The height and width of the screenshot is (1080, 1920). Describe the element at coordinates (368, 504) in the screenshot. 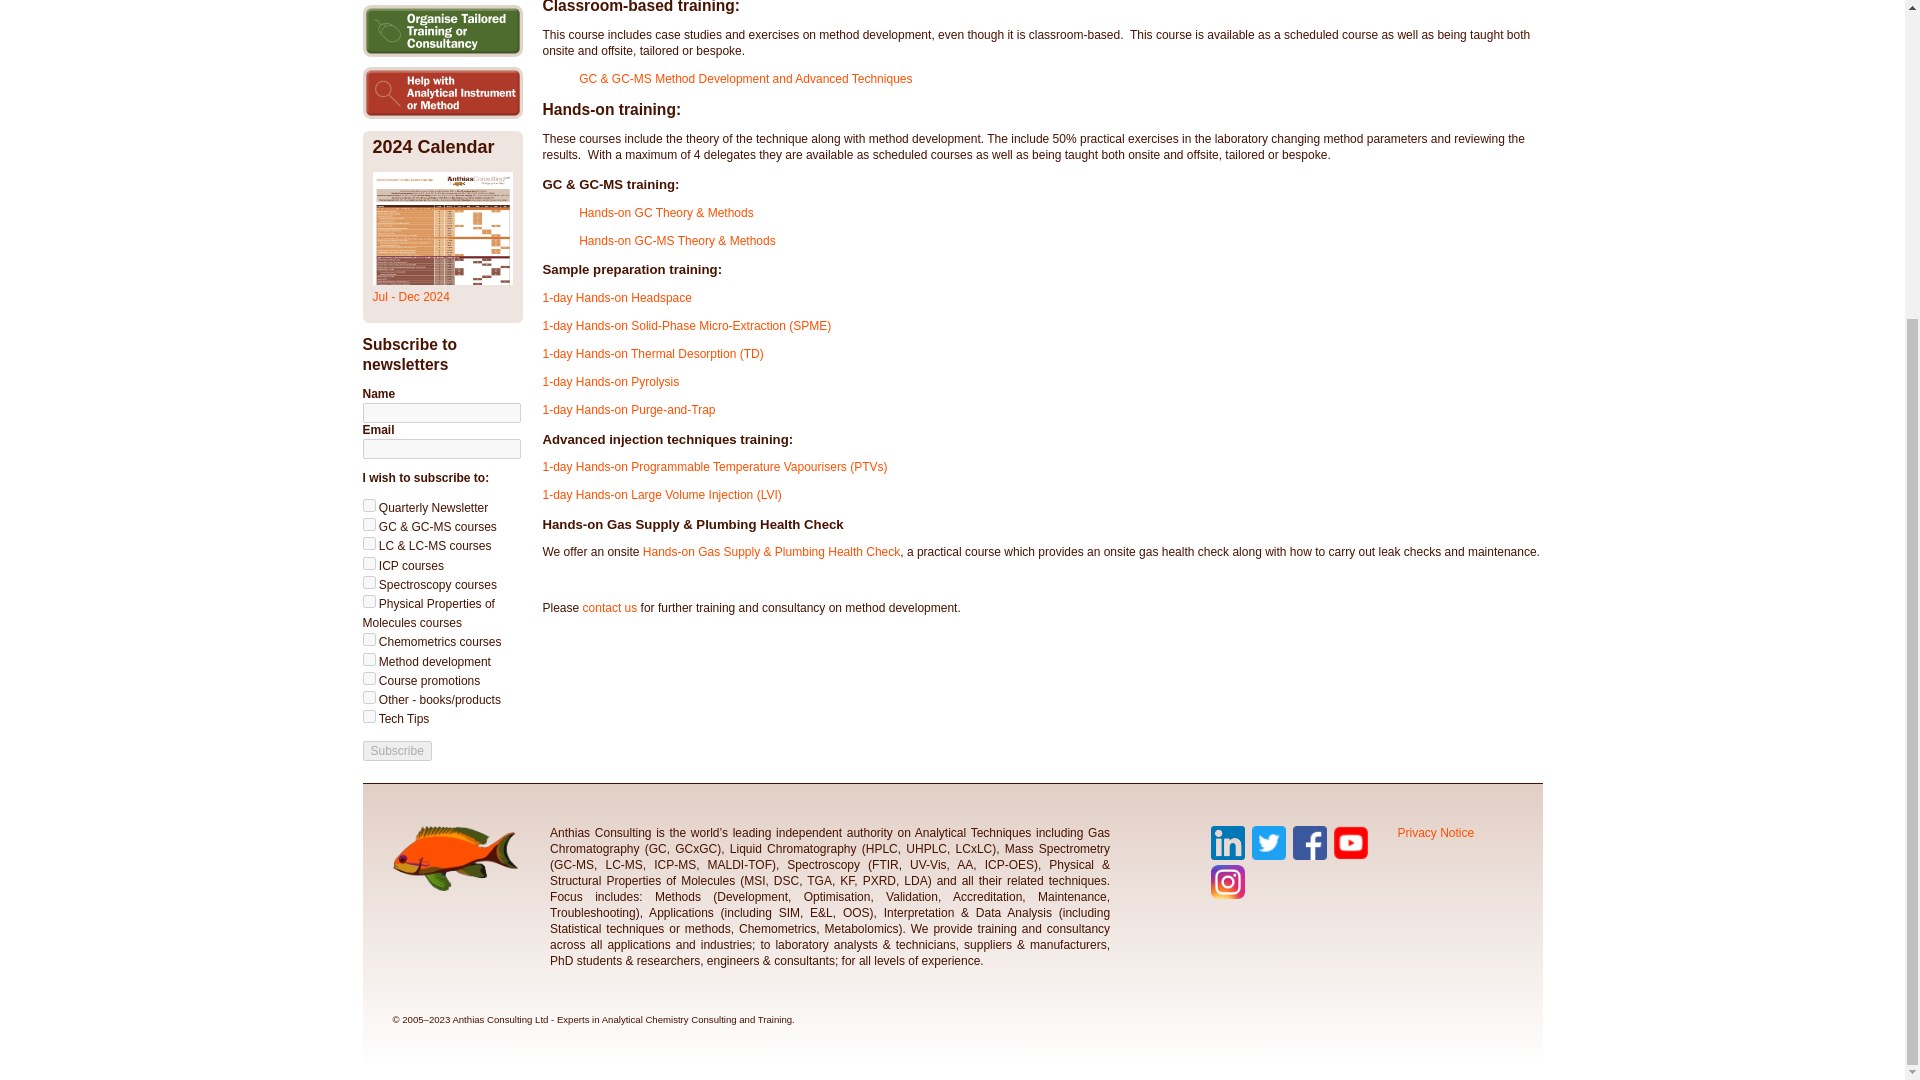

I see `783863` at that location.